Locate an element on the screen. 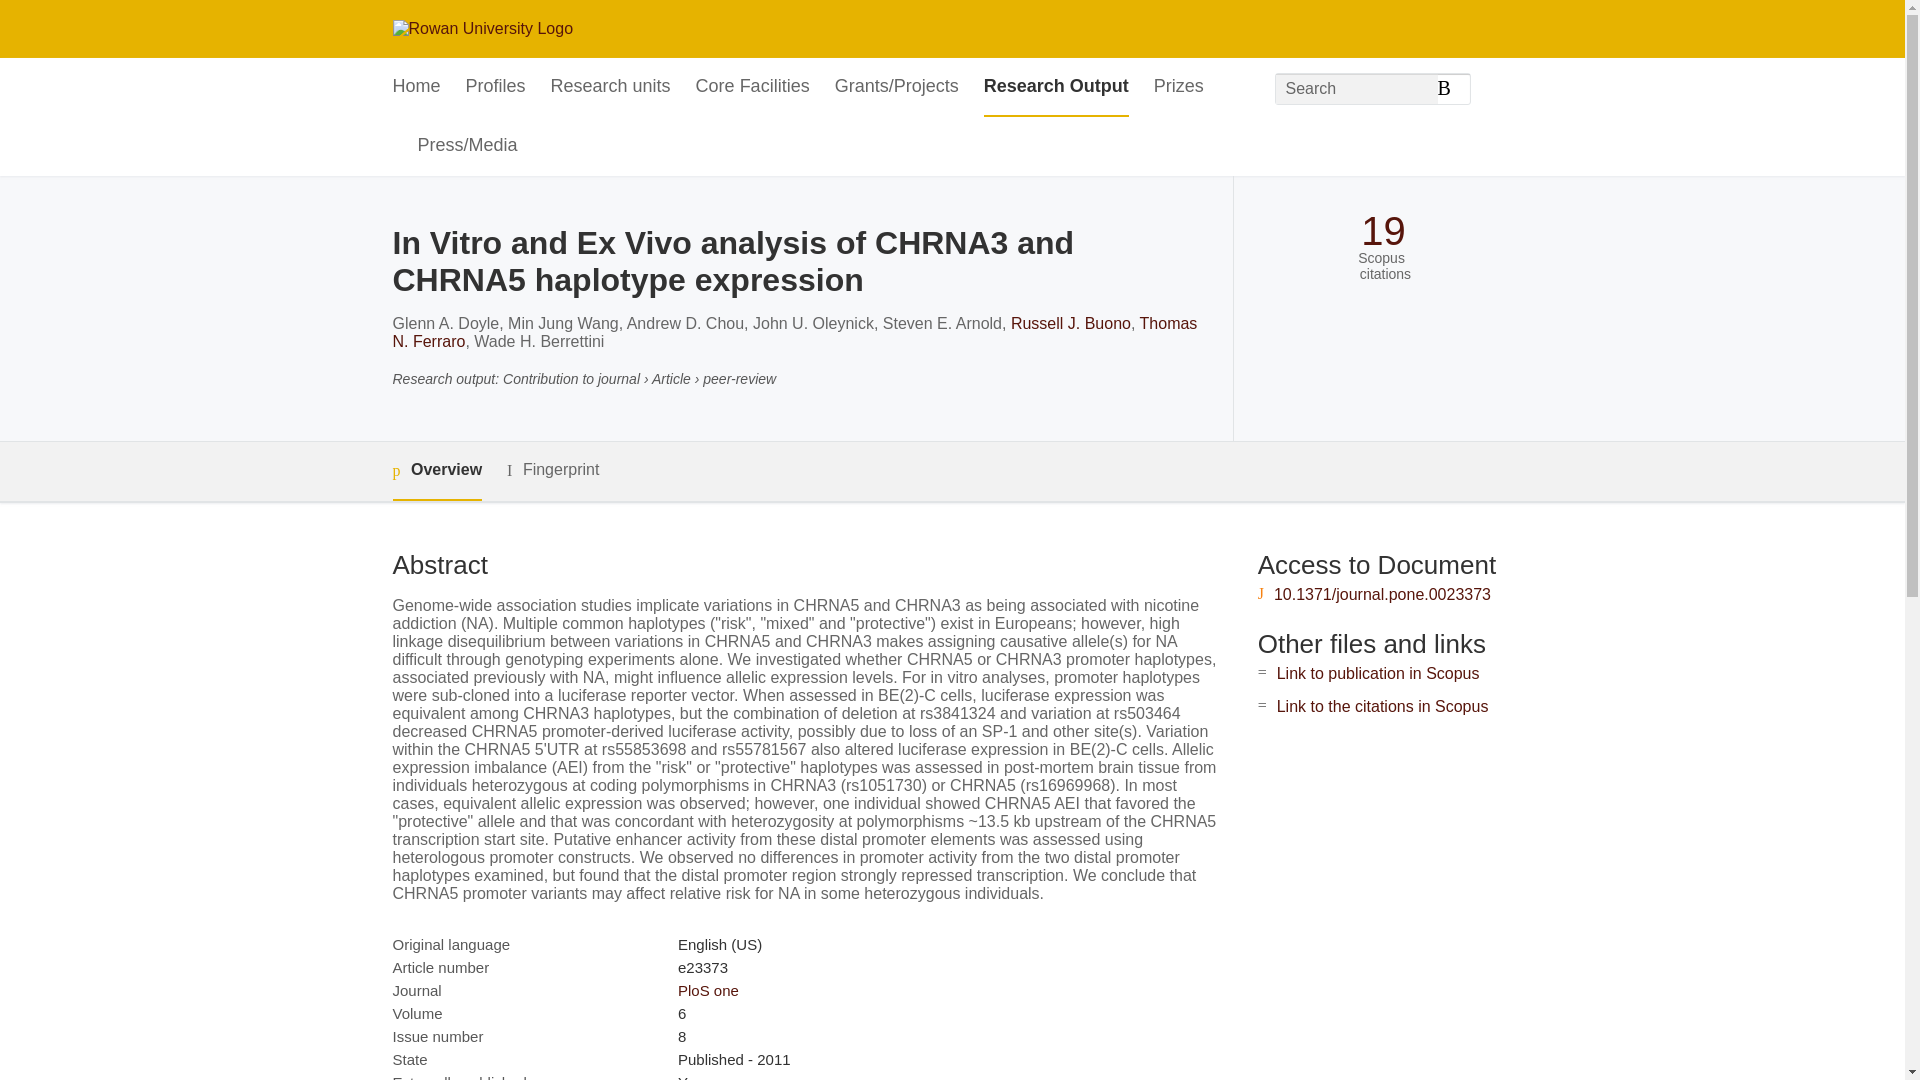 The image size is (1920, 1080). Rowan University Home is located at coordinates (482, 28).